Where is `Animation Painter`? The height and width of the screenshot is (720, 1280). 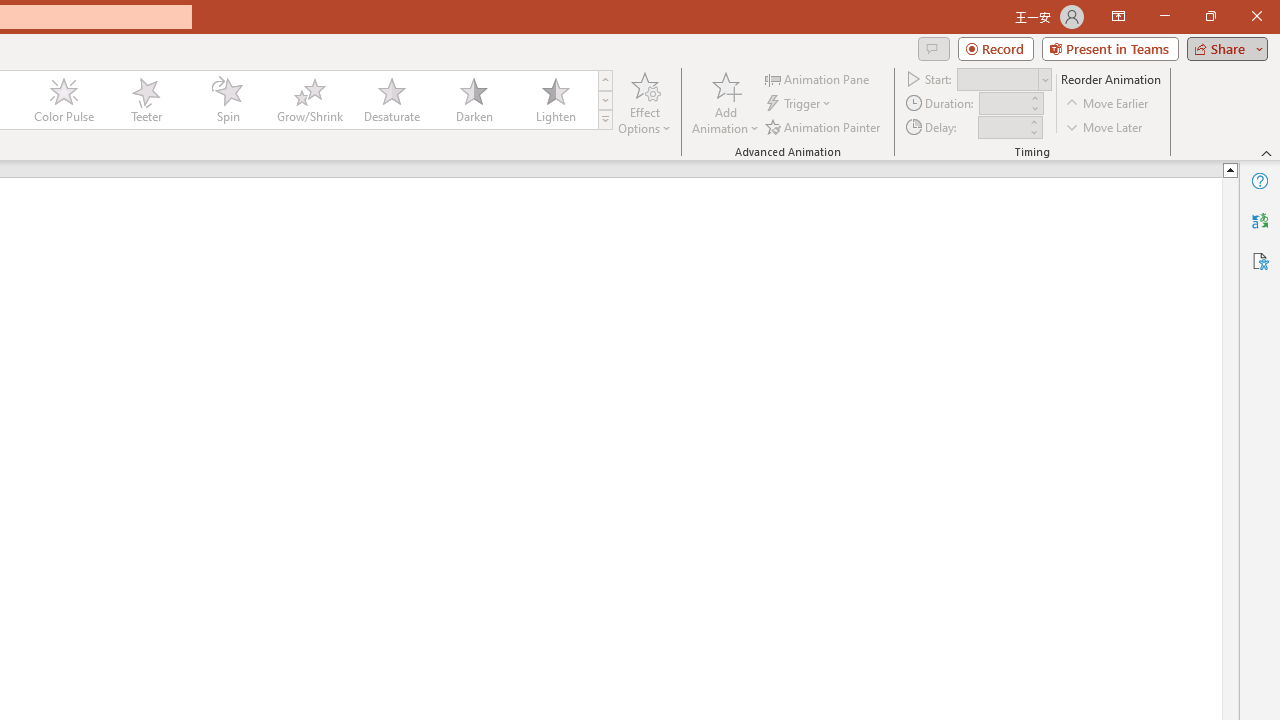 Animation Painter is located at coordinates (824, 126).